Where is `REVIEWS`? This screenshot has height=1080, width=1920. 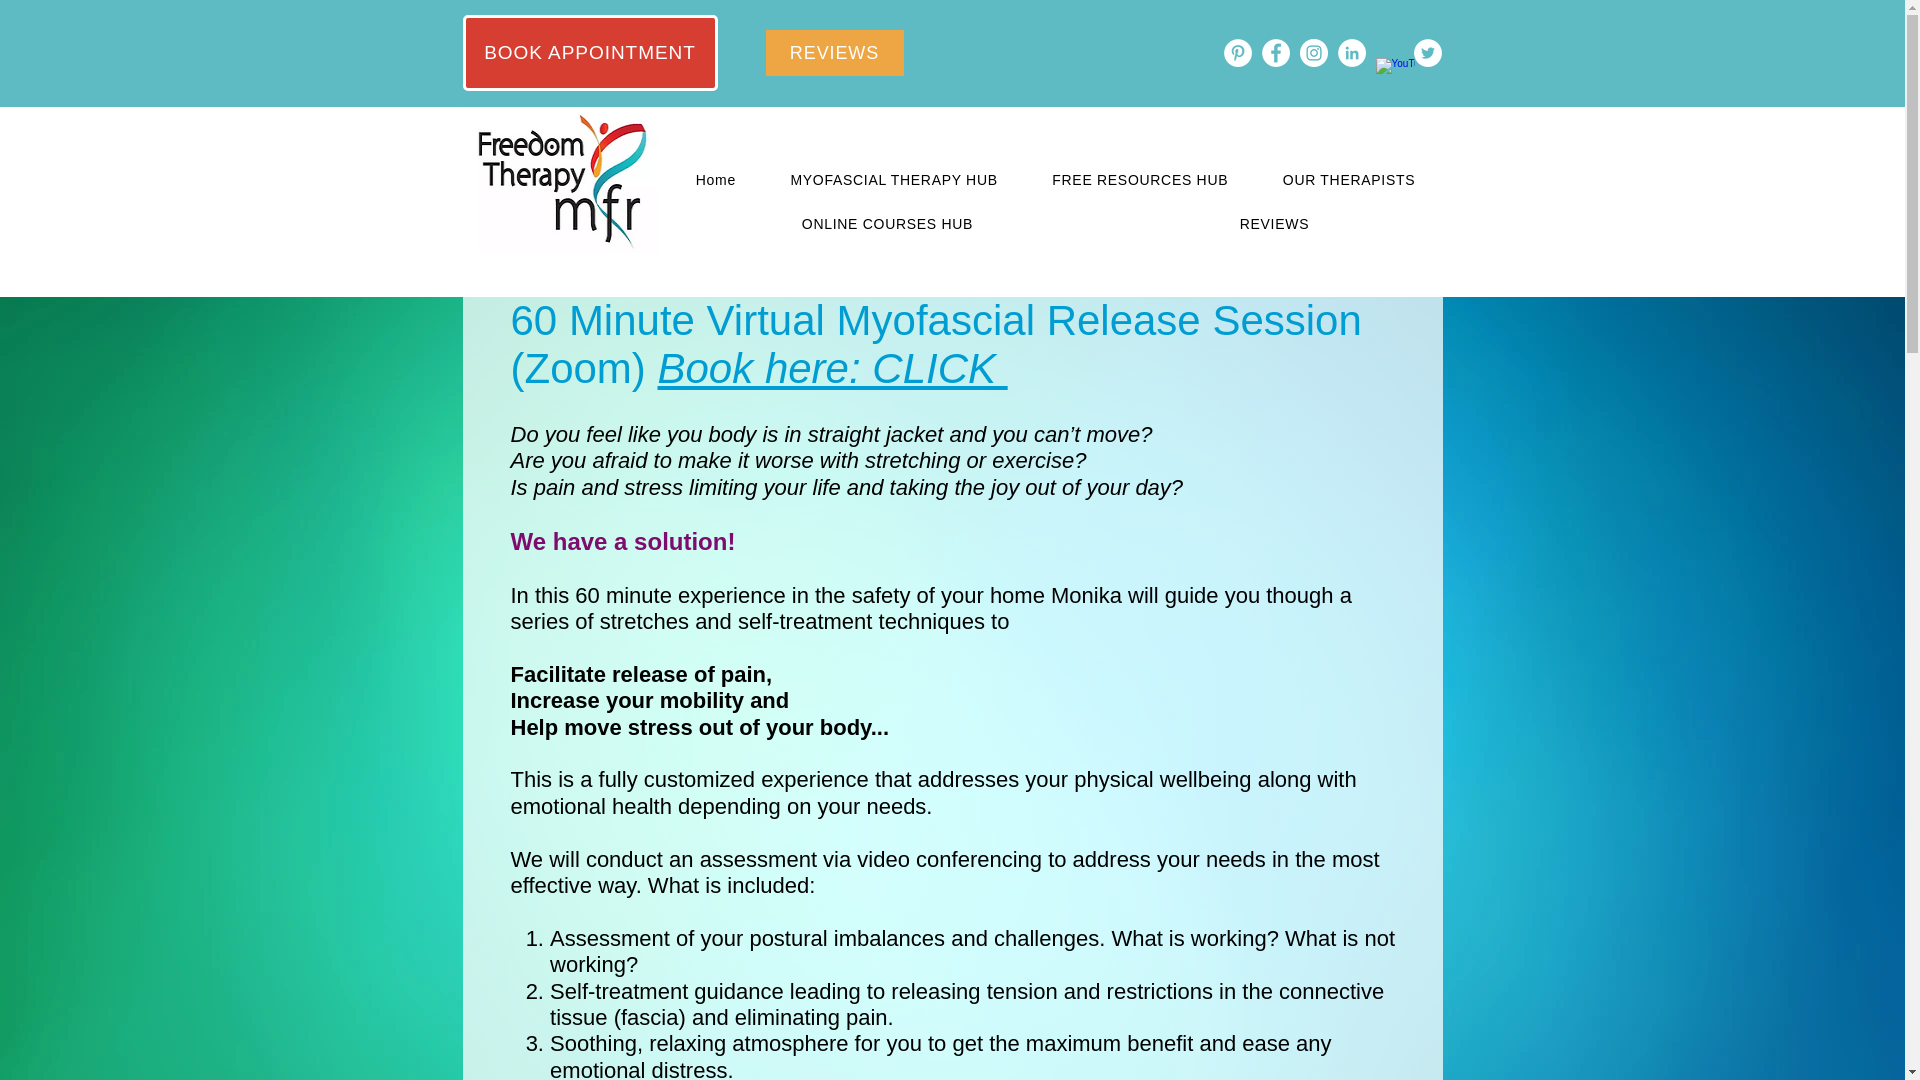
REVIEWS is located at coordinates (835, 52).